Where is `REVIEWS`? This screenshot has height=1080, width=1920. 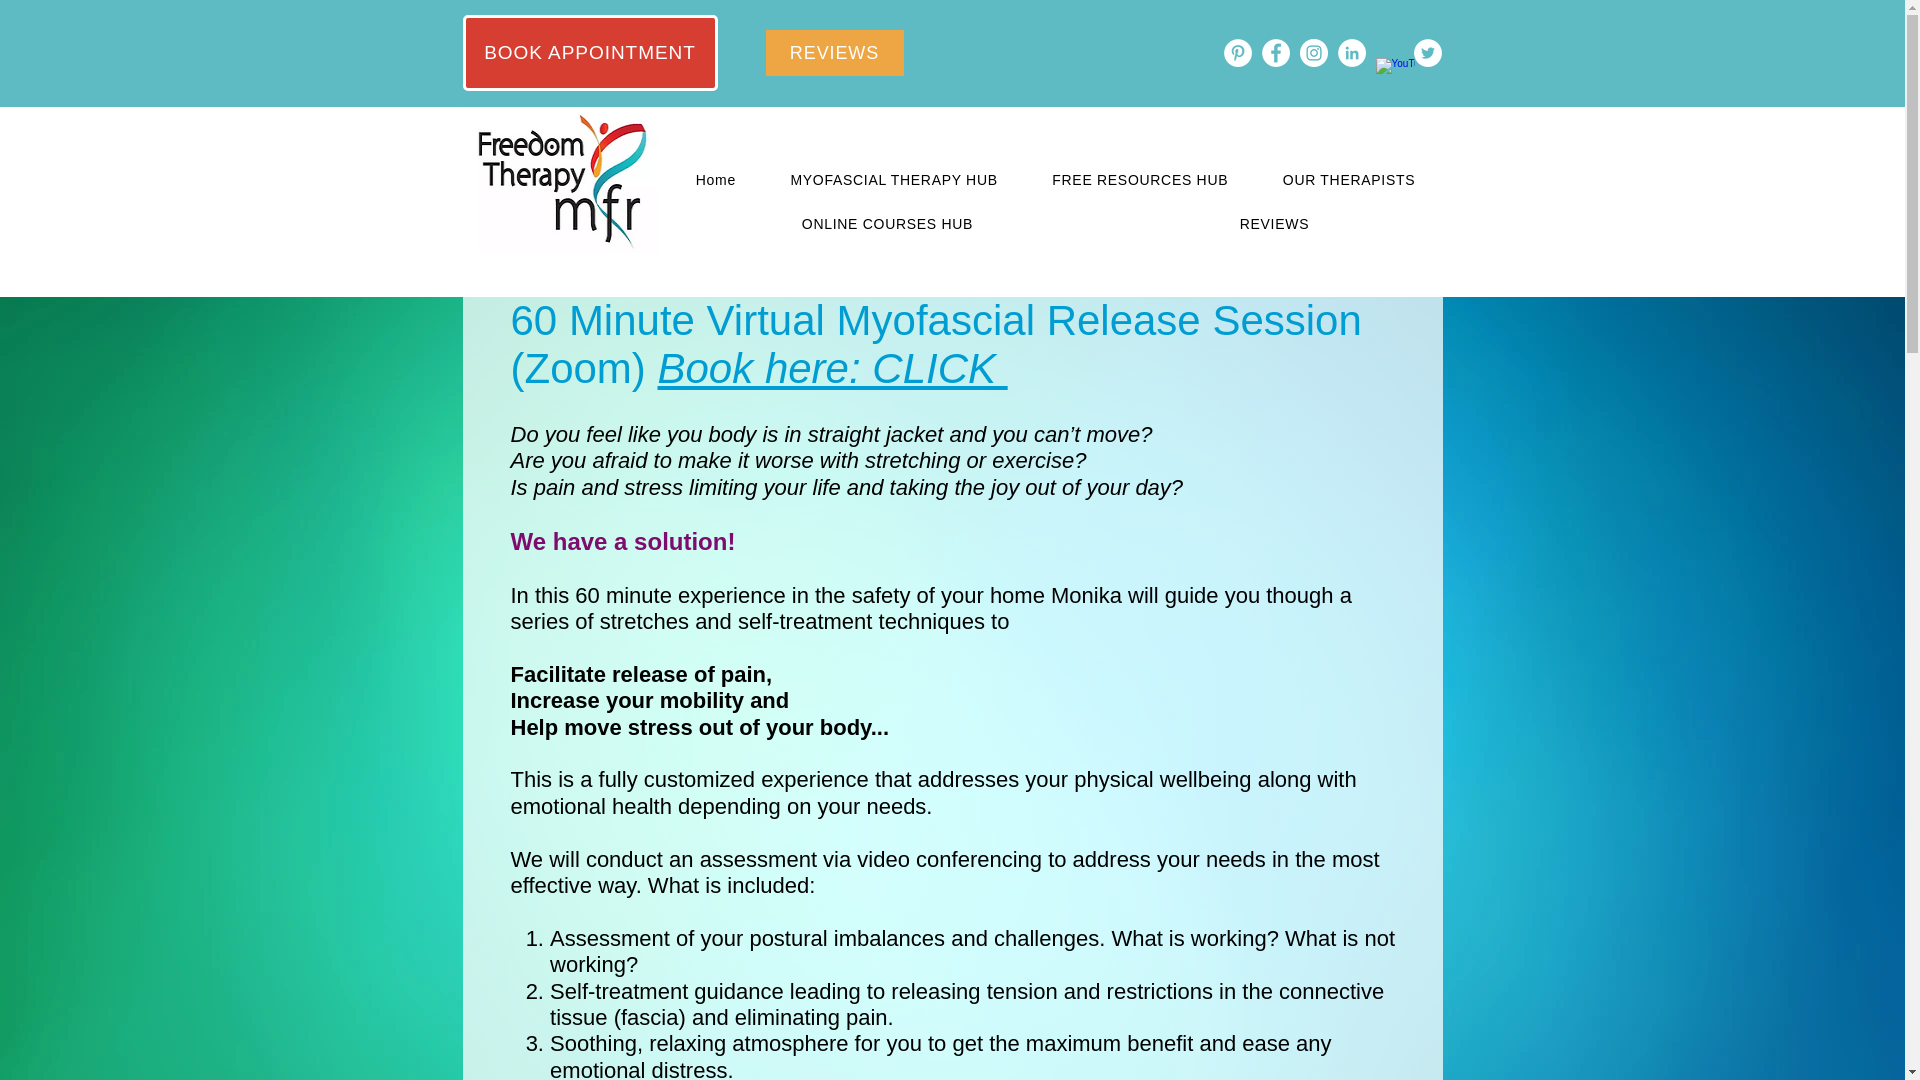
REVIEWS is located at coordinates (835, 52).